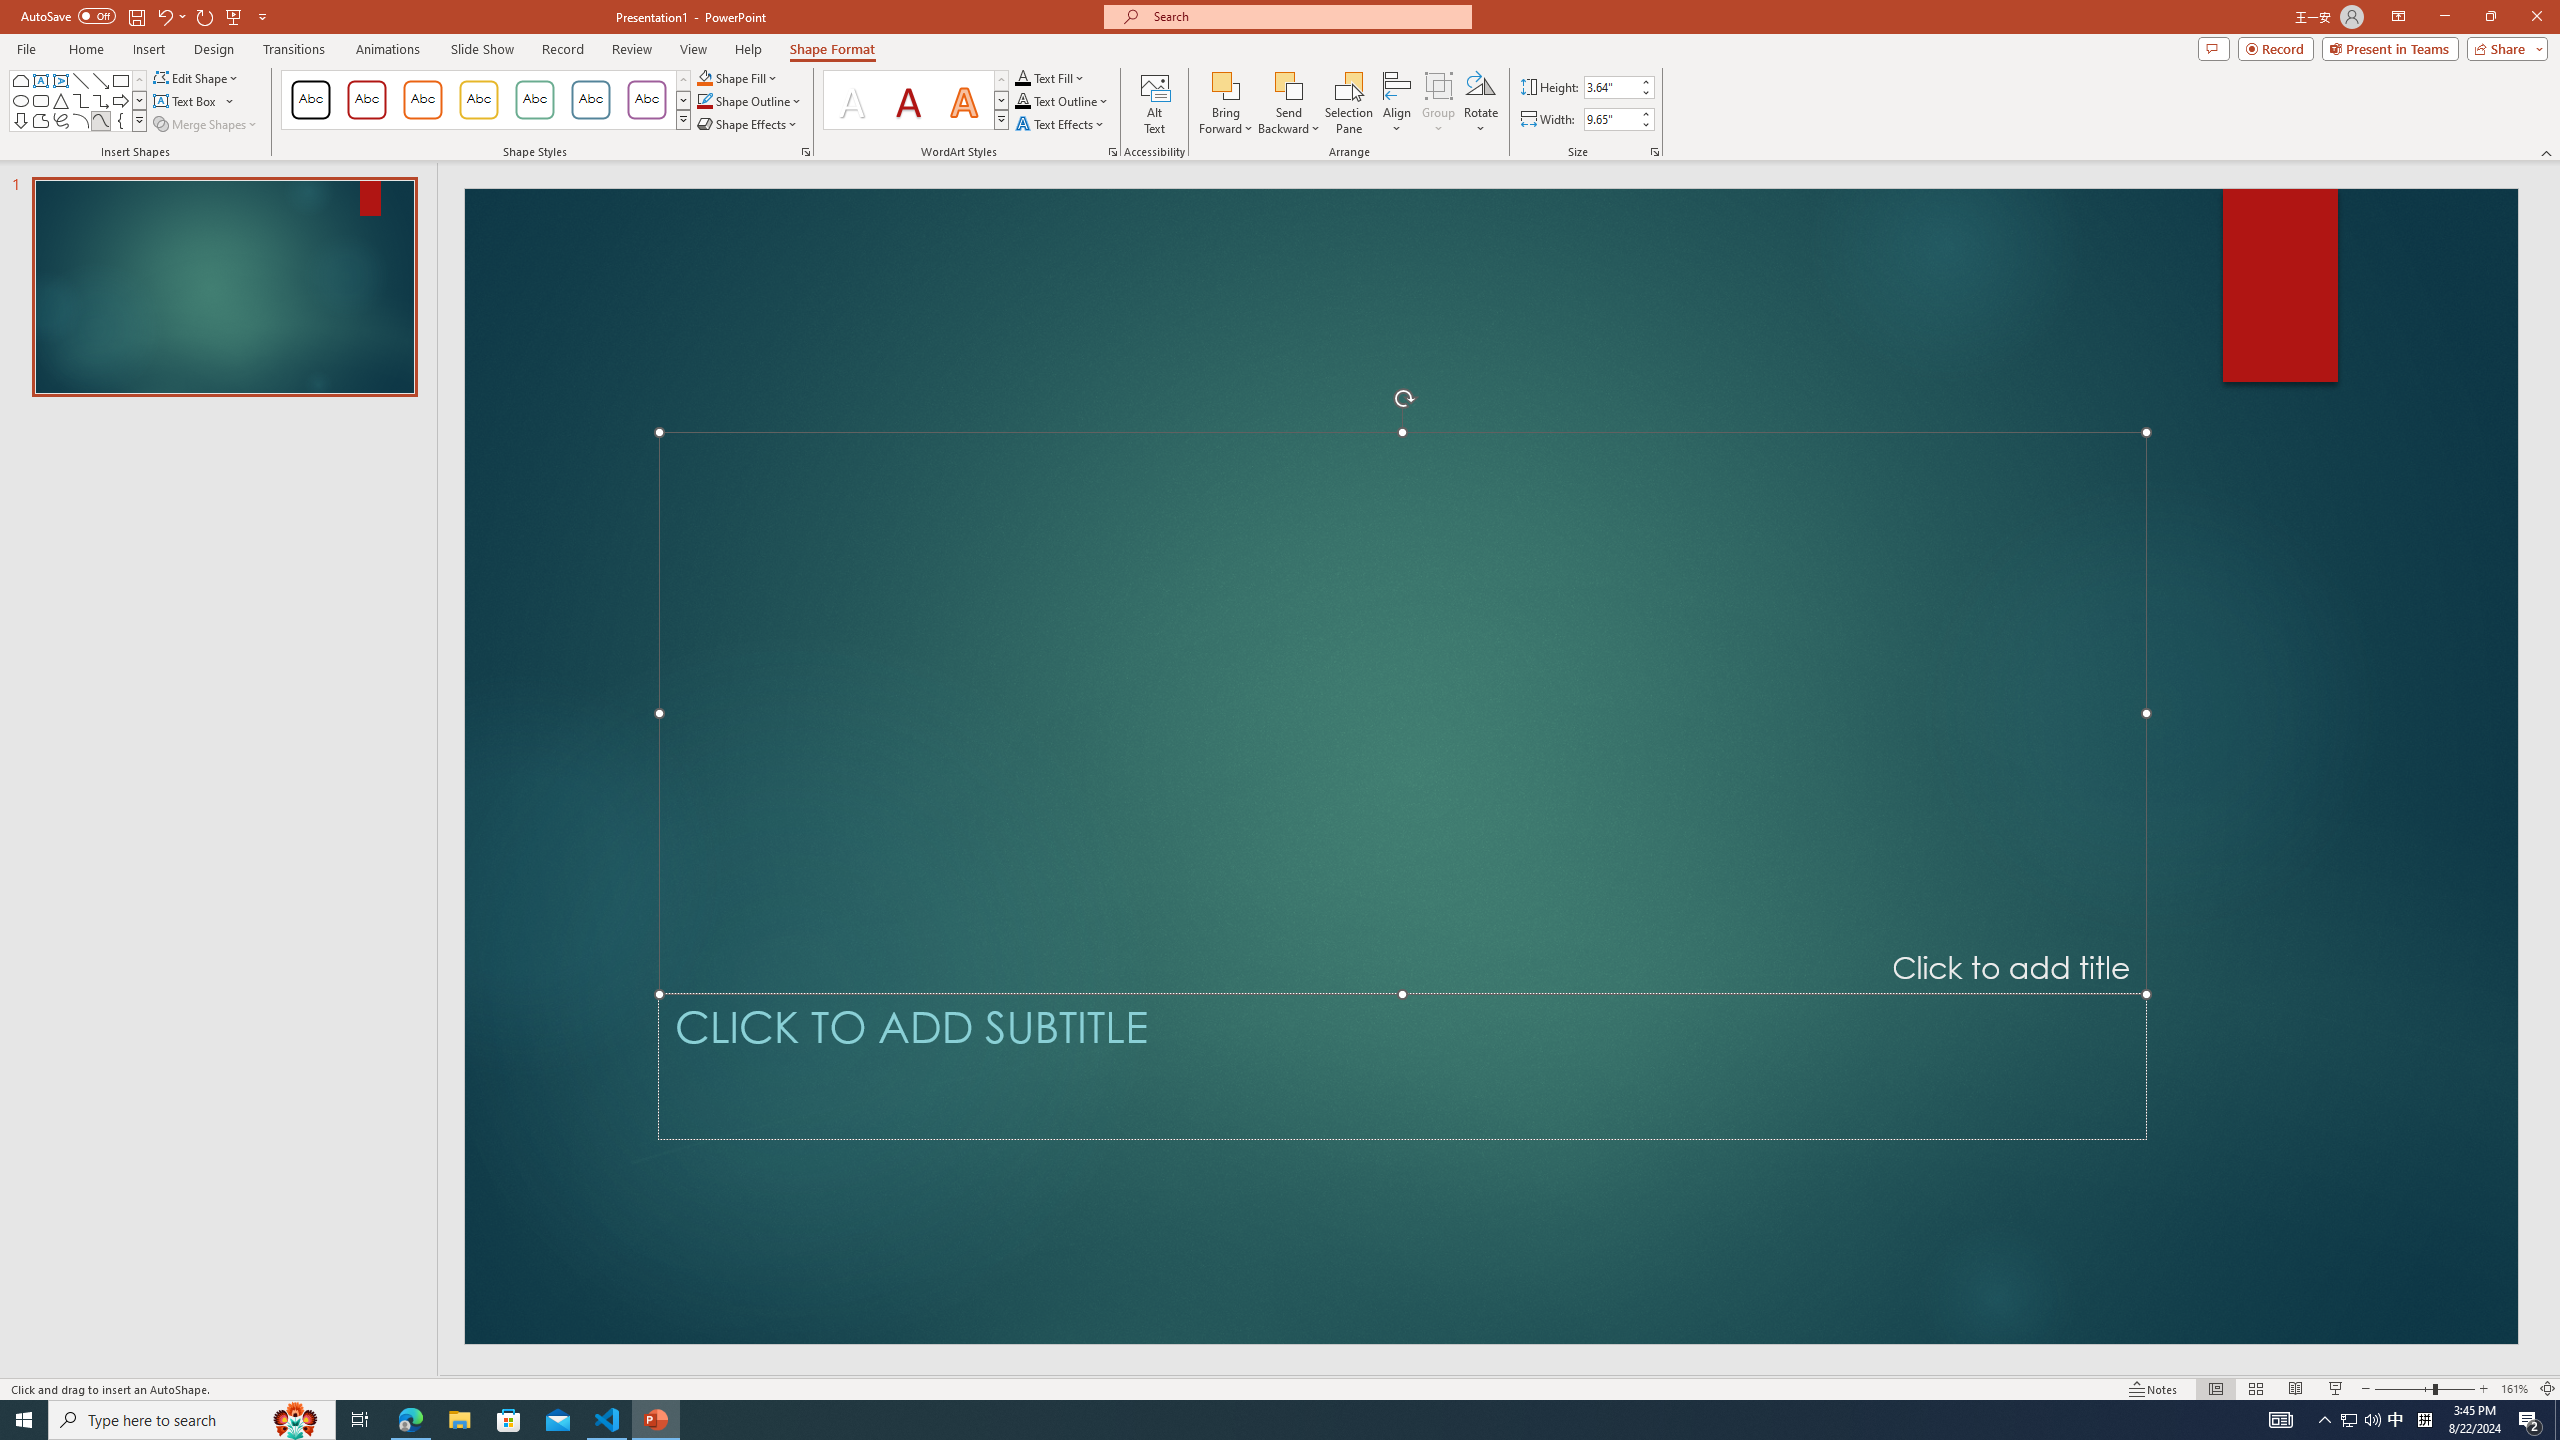  I want to click on Edit Shape, so click(198, 78).